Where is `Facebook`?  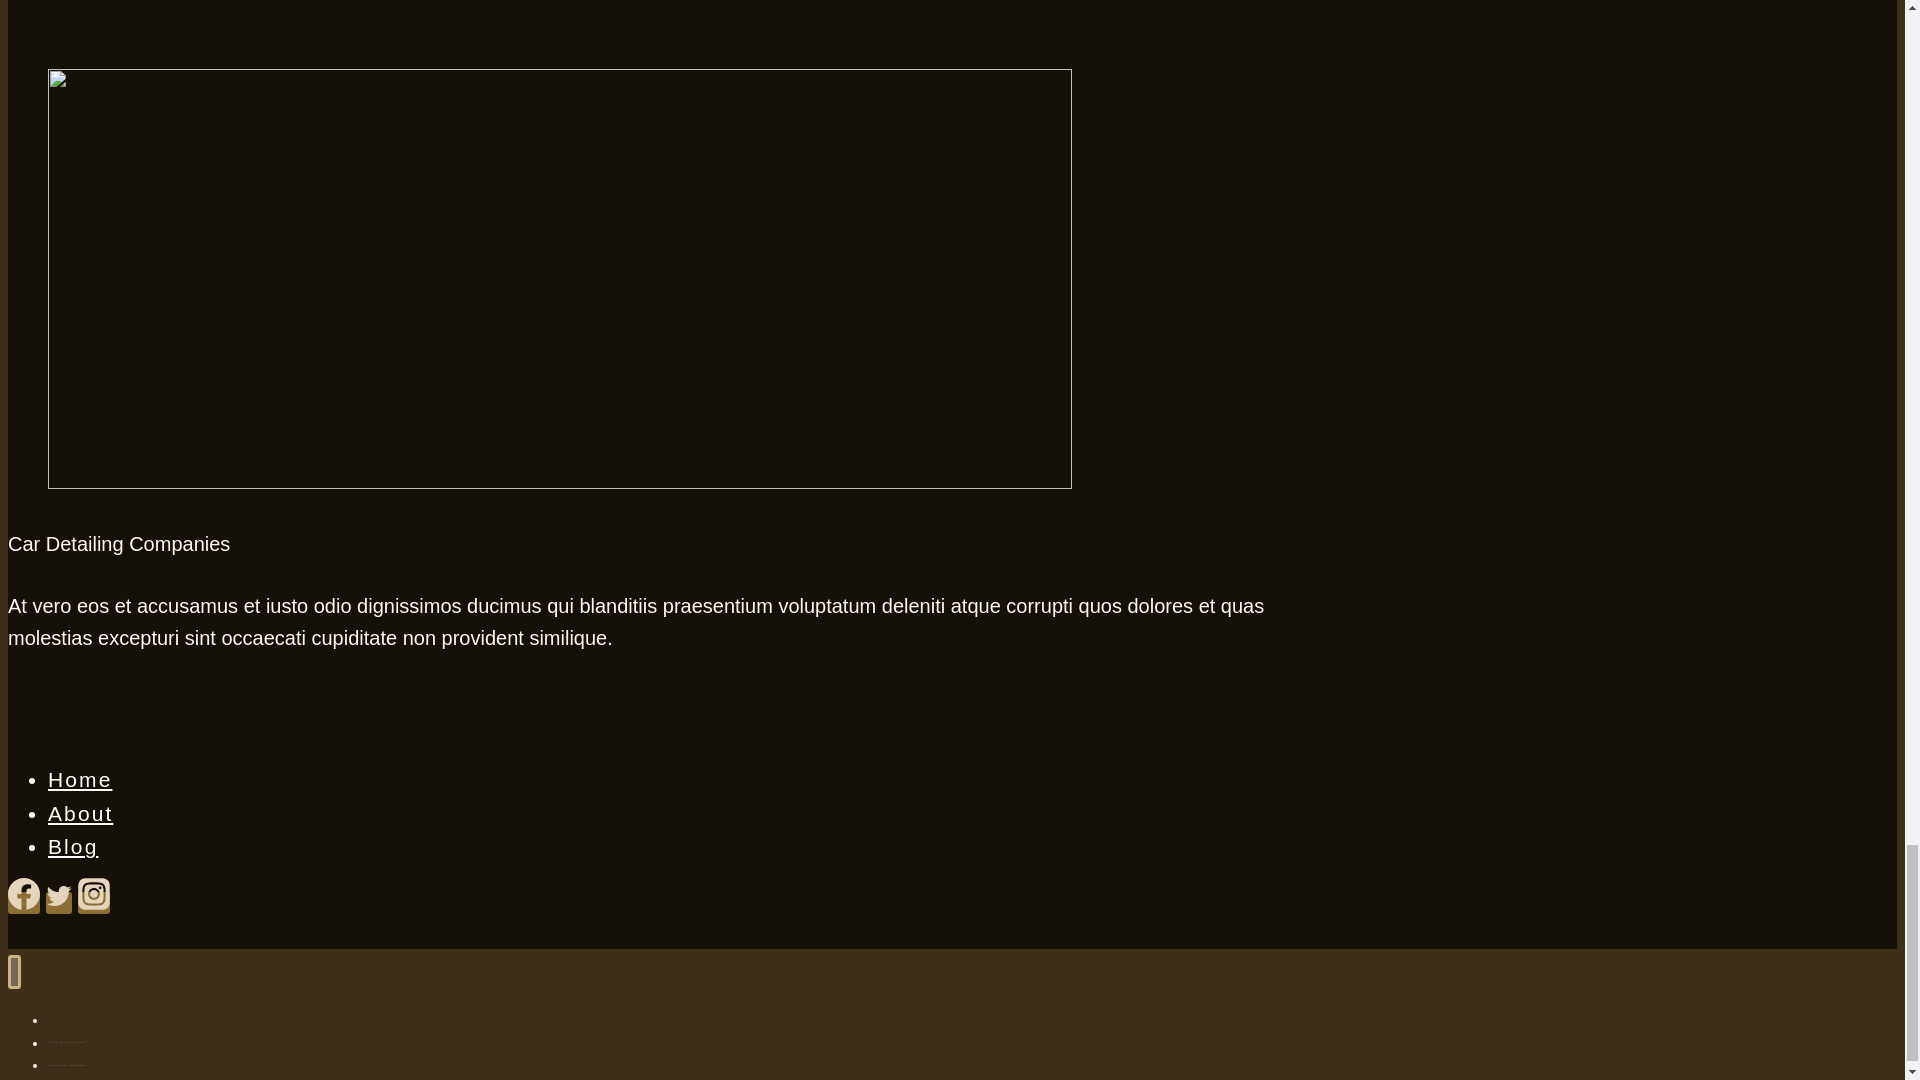 Facebook is located at coordinates (24, 894).